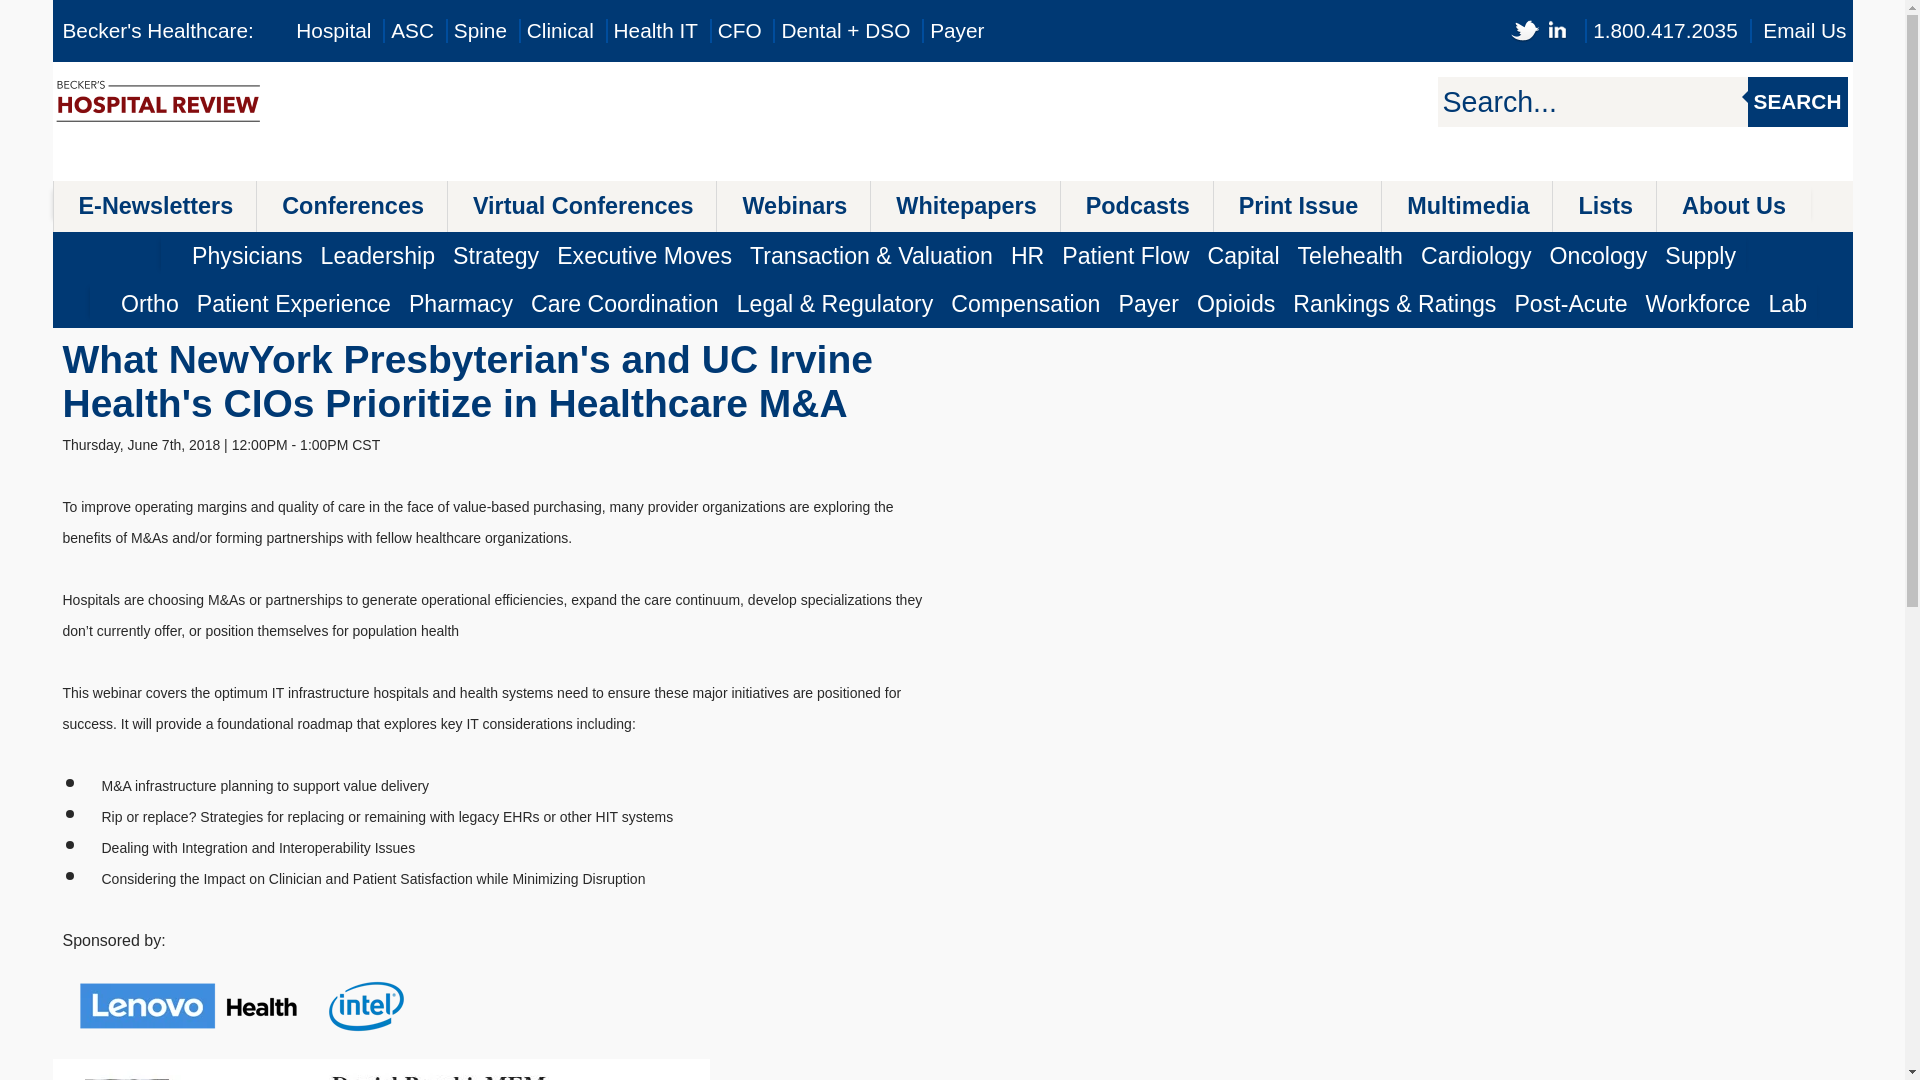  What do you see at coordinates (656, 30) in the screenshot?
I see `Health IT` at bounding box center [656, 30].